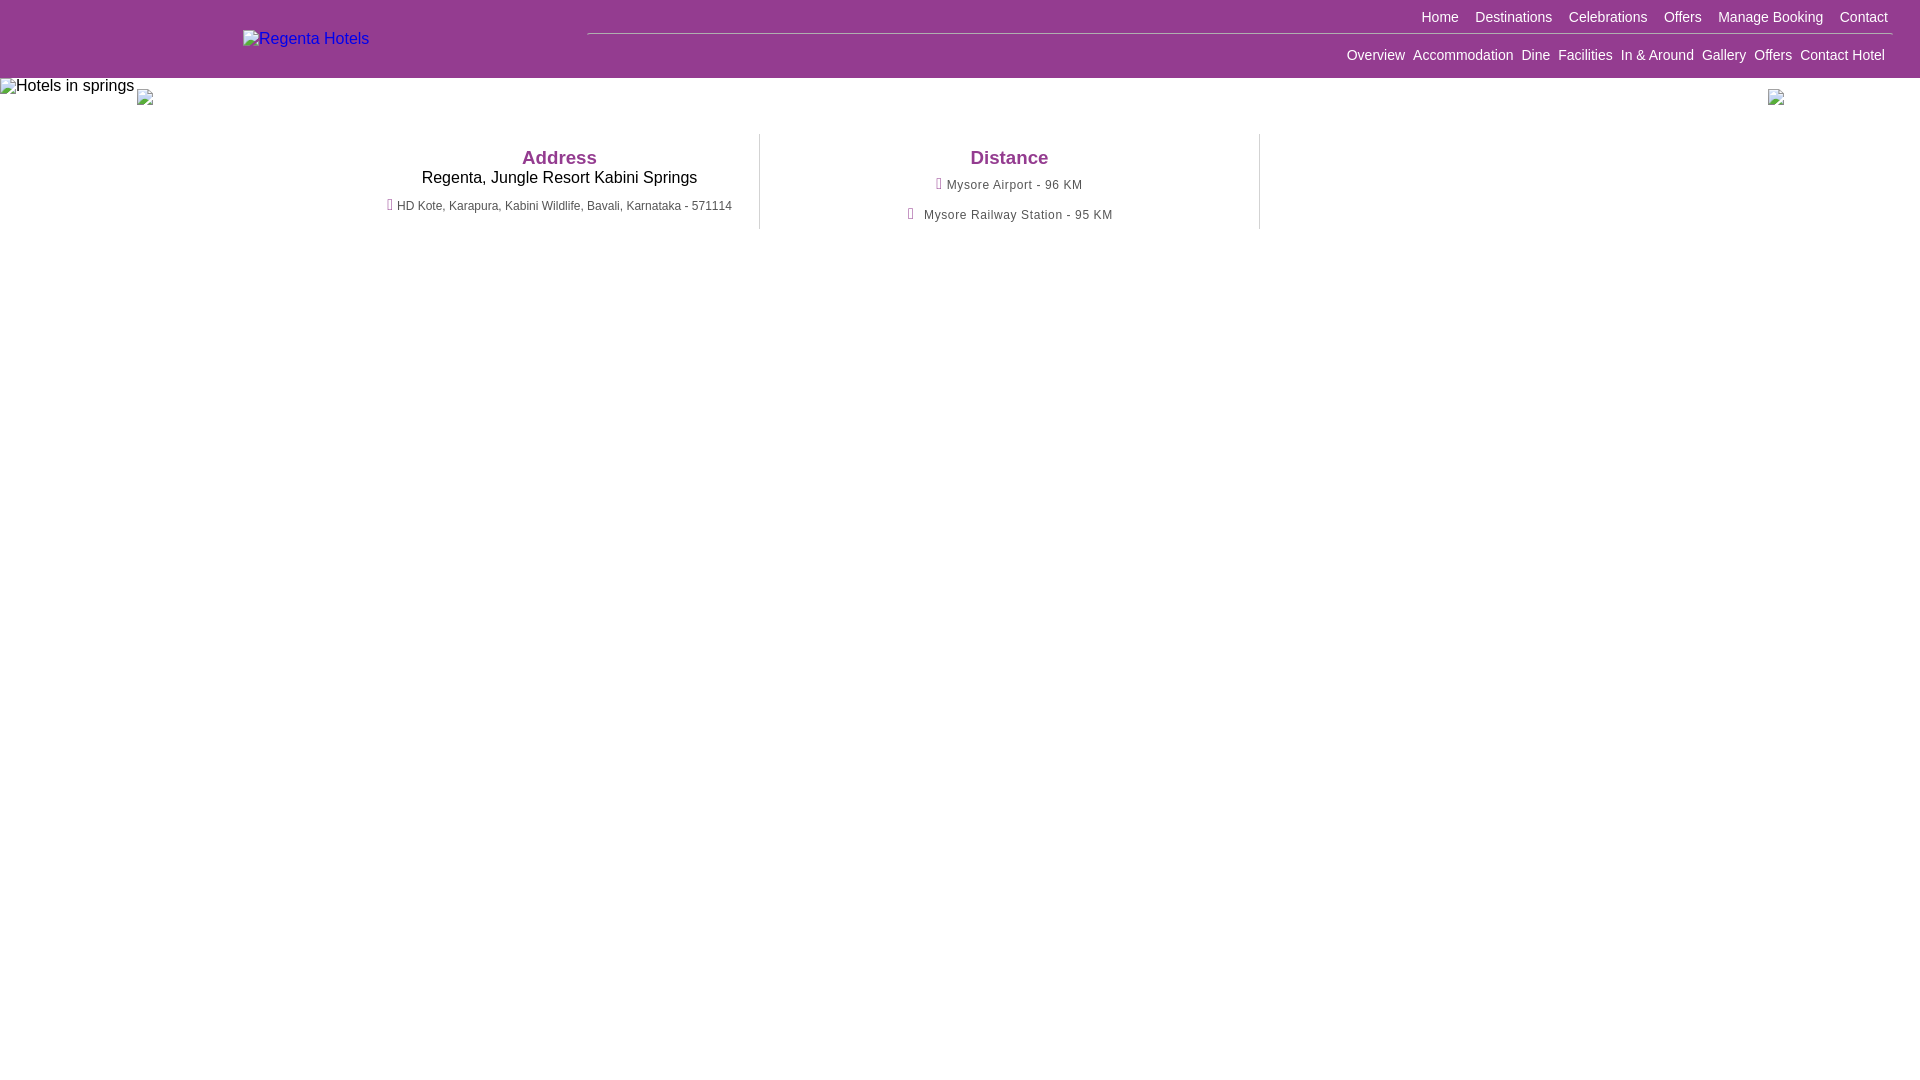  I want to click on Destinations, so click(1512, 17).